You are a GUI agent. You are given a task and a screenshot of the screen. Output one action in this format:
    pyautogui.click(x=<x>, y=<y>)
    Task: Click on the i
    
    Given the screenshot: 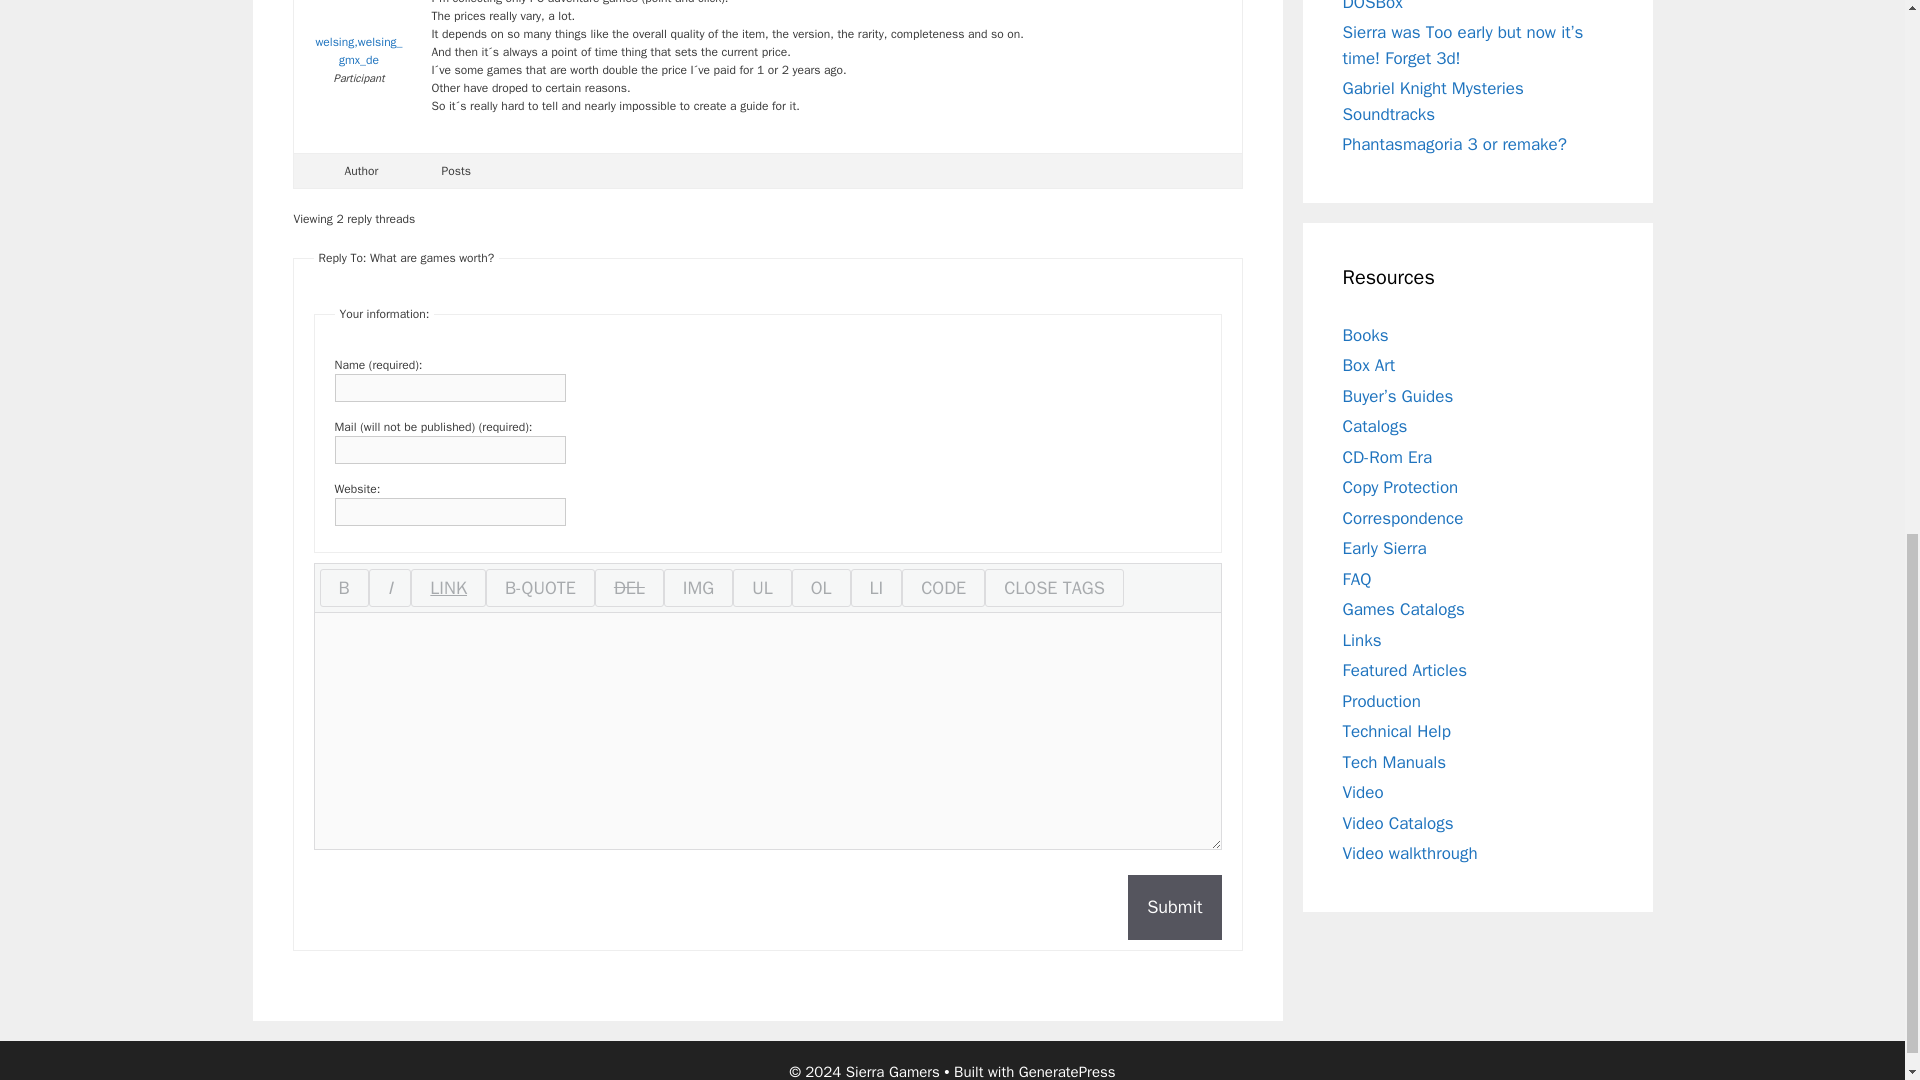 What is the action you would take?
    pyautogui.click(x=390, y=588)
    